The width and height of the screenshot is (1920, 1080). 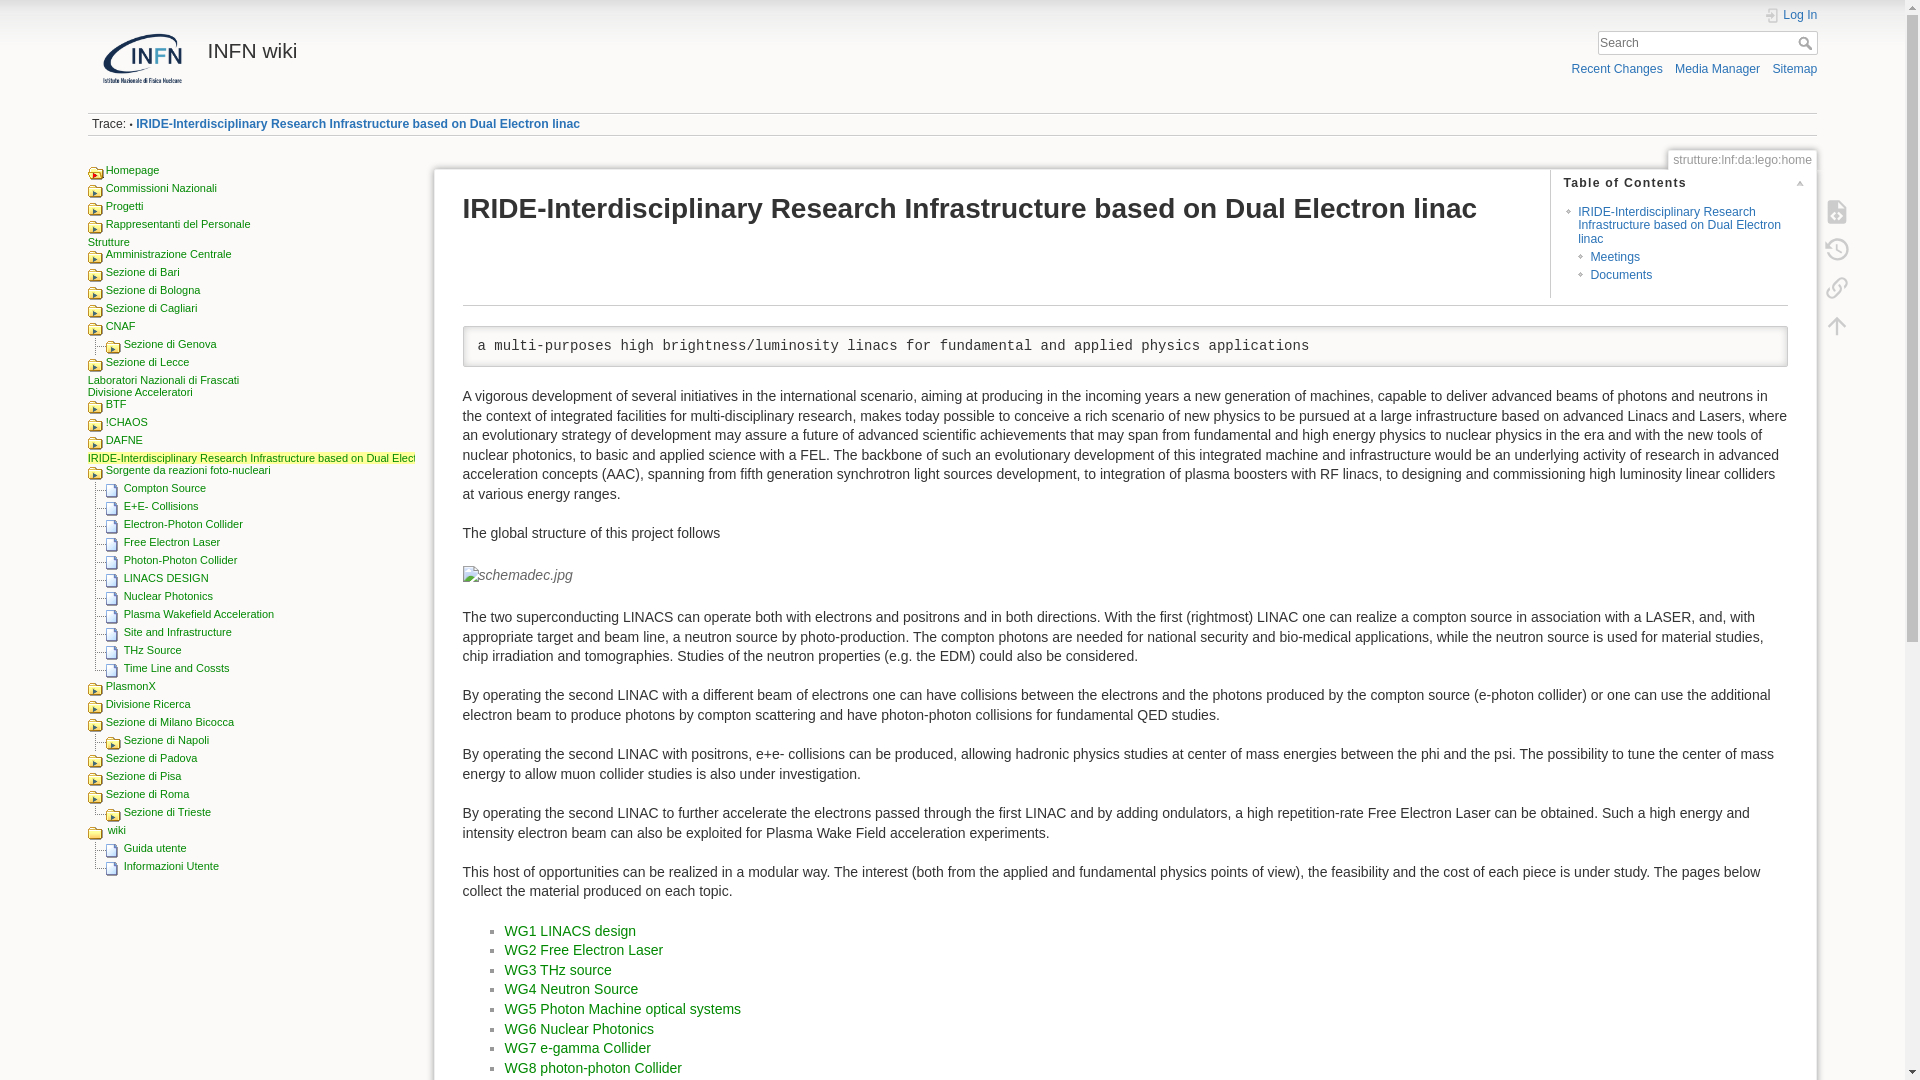 I want to click on Log In, so click(x=1791, y=14).